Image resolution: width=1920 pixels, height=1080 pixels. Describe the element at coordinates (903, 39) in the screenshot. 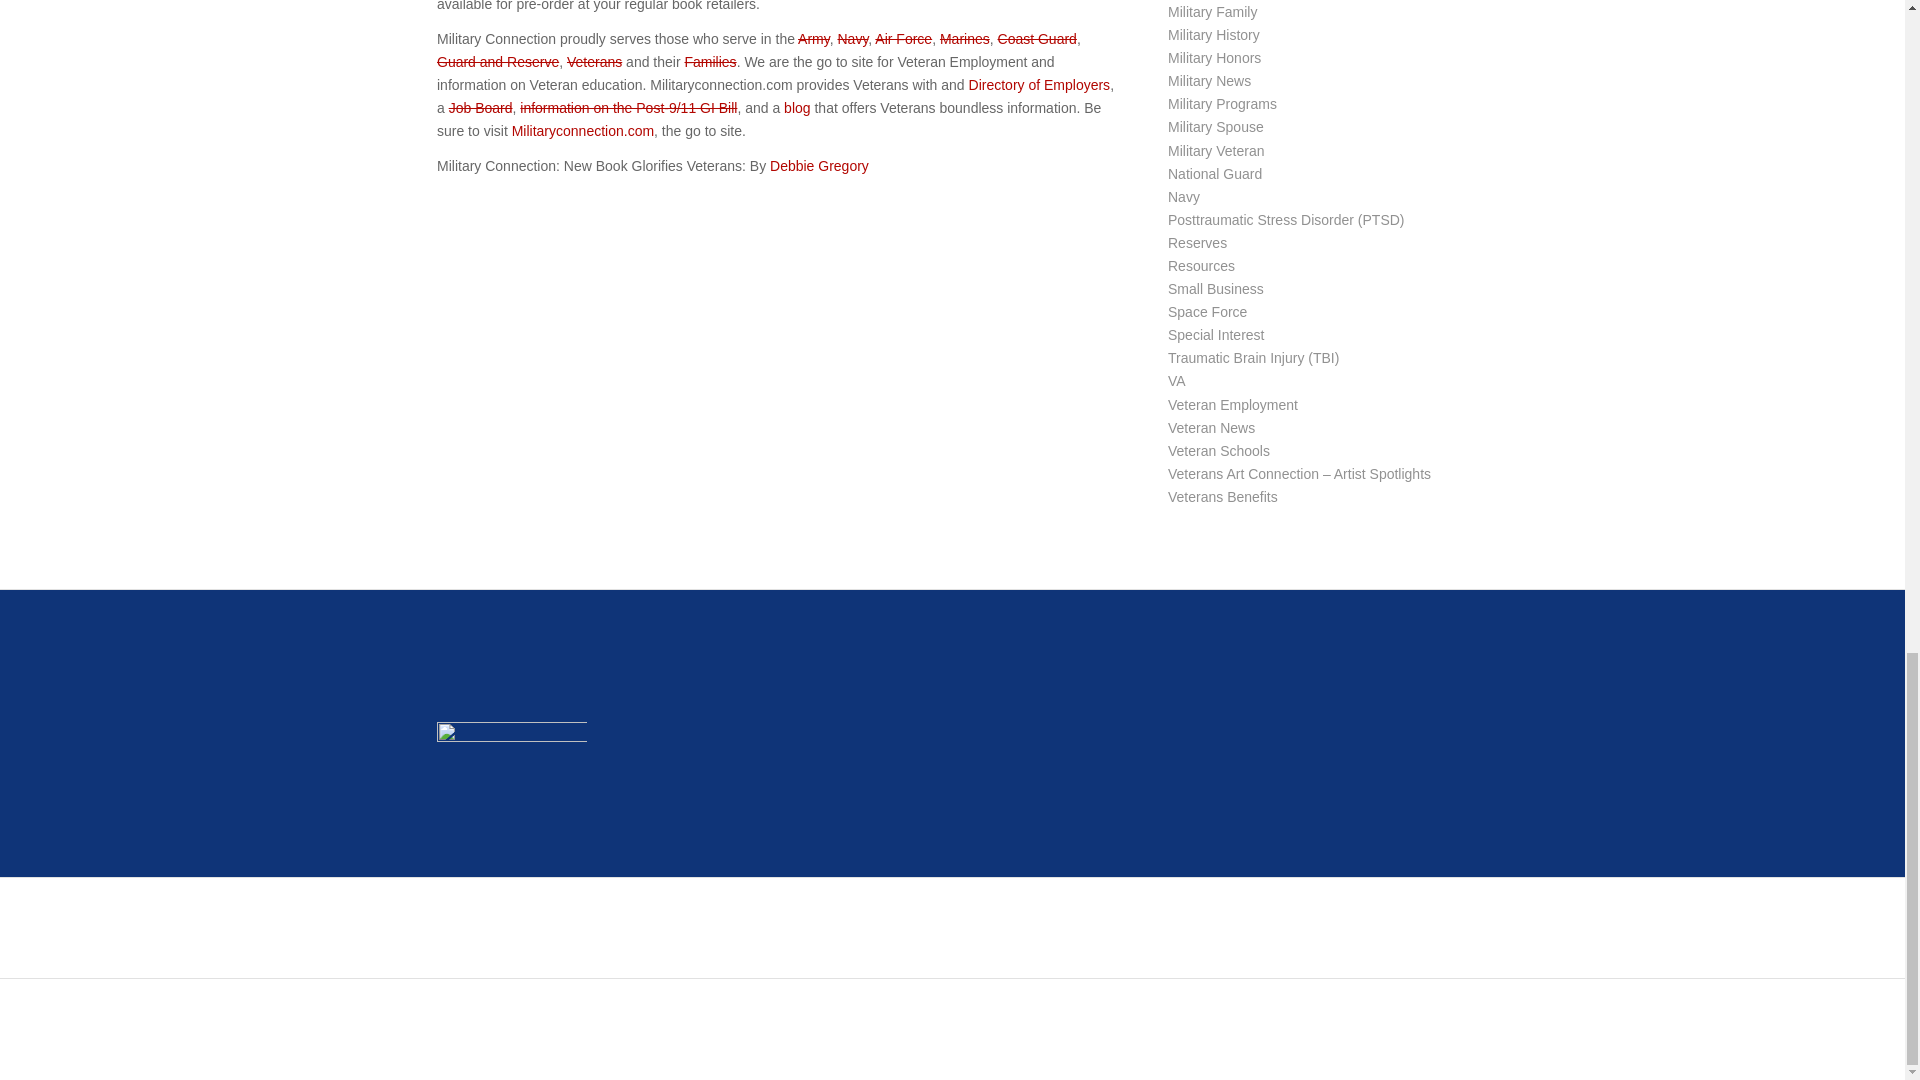

I see `Air Force` at that location.